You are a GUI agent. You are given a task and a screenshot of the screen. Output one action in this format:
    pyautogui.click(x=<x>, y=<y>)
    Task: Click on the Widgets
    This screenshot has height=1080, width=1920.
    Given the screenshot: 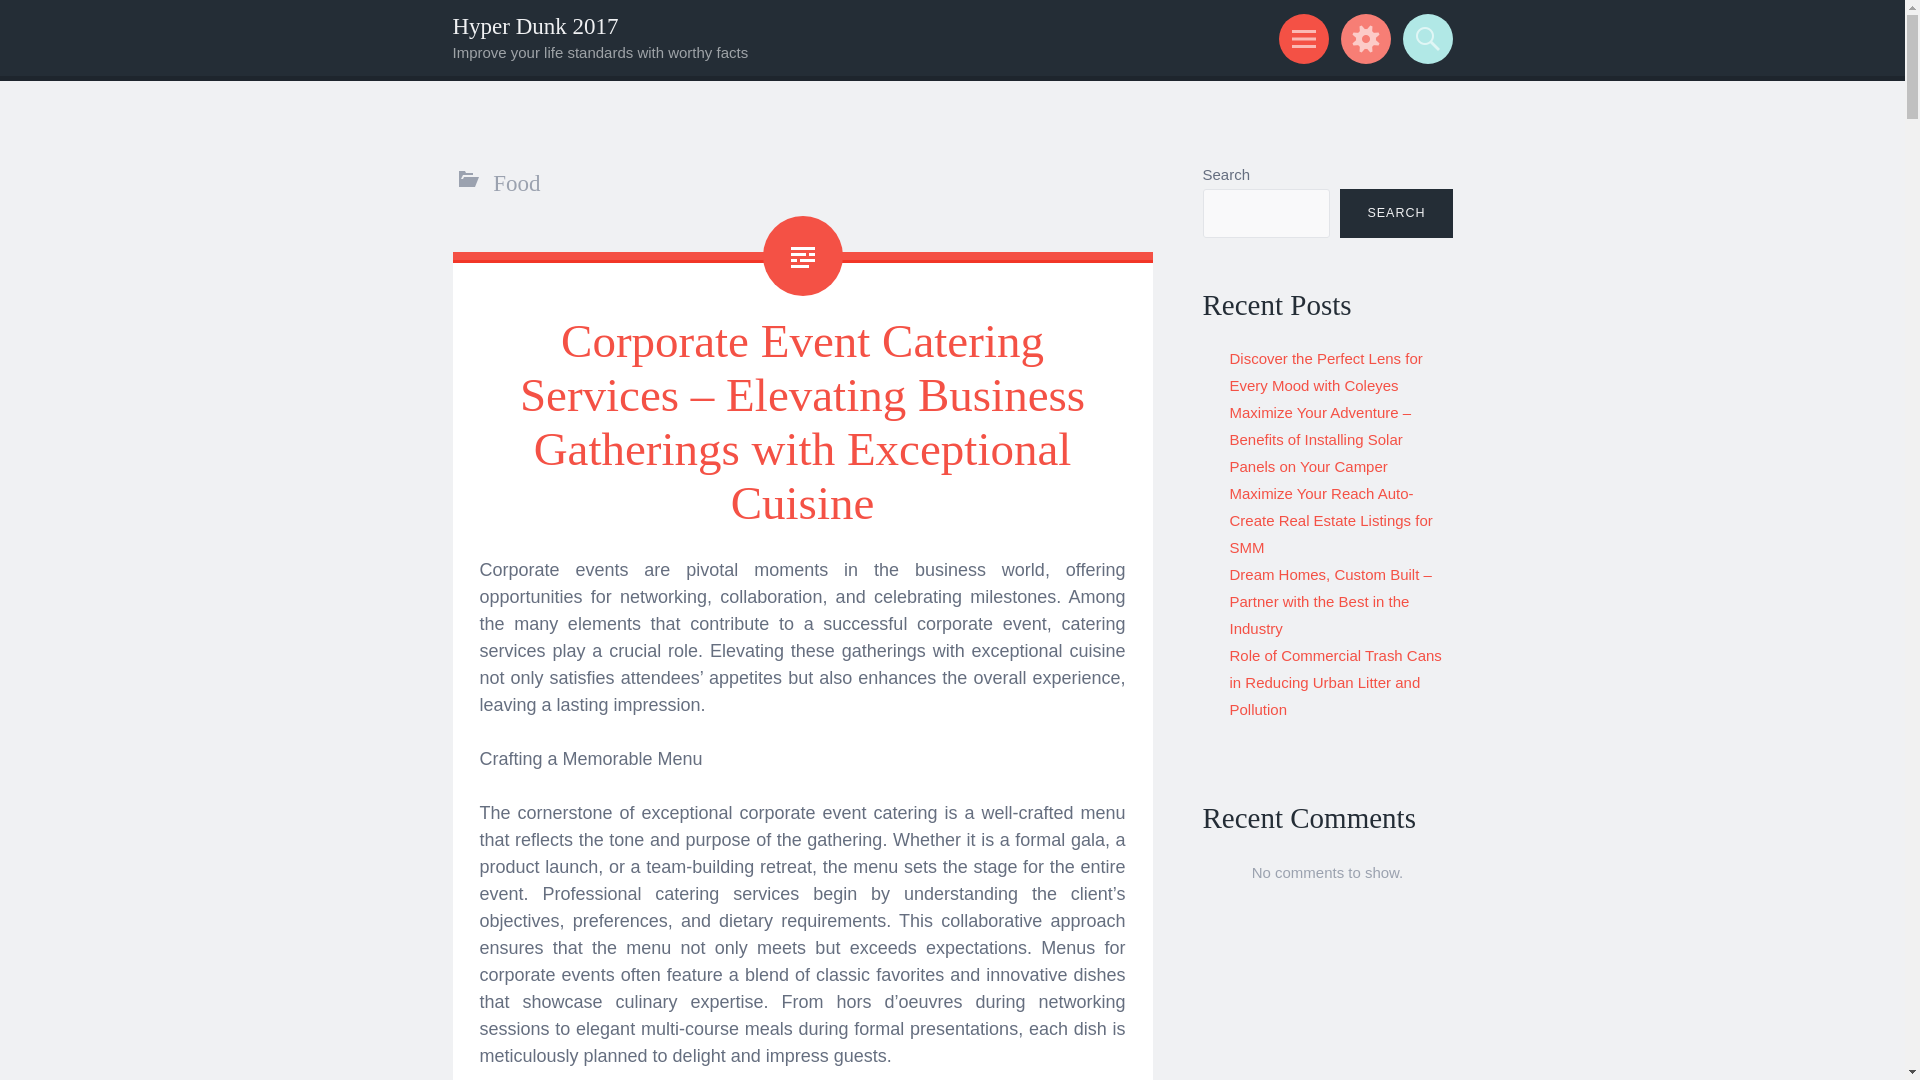 What is the action you would take?
    pyautogui.click(x=1362, y=38)
    